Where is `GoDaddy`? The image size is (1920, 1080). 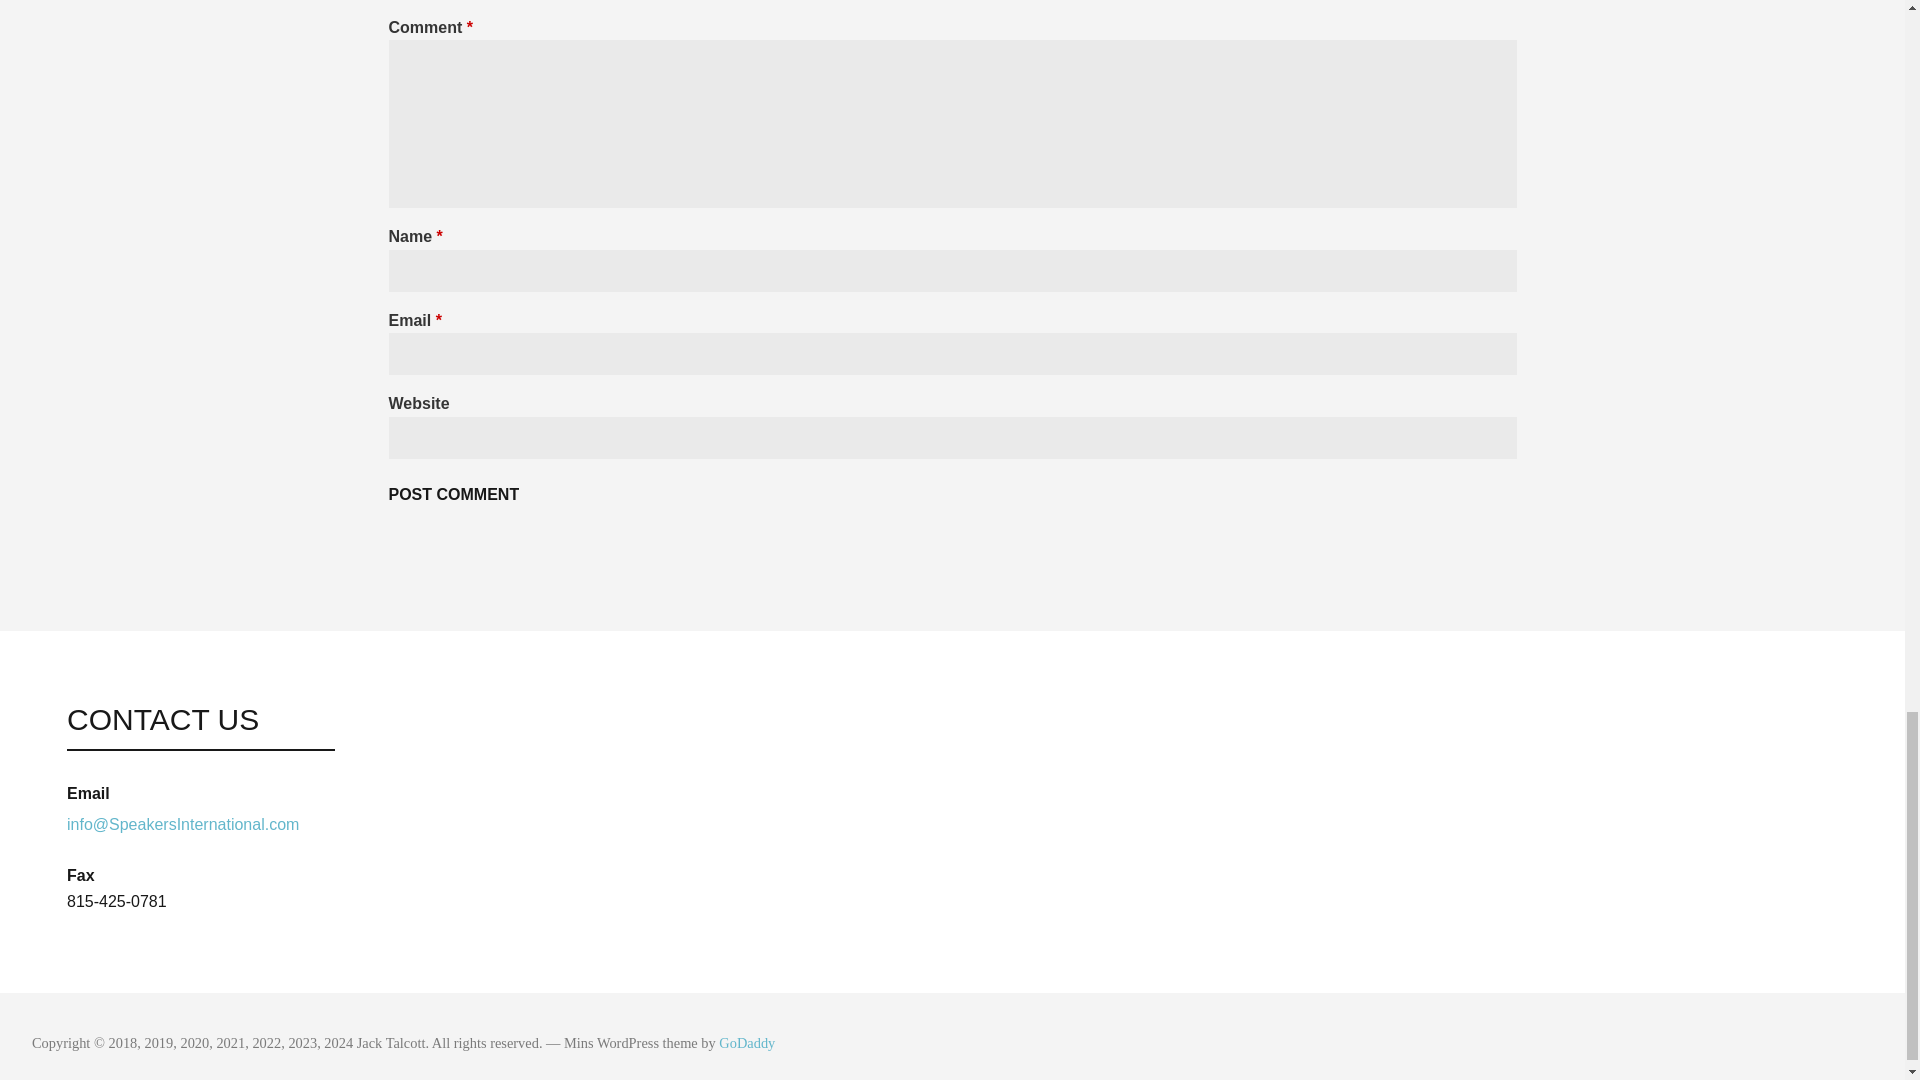 GoDaddy is located at coordinates (746, 1042).